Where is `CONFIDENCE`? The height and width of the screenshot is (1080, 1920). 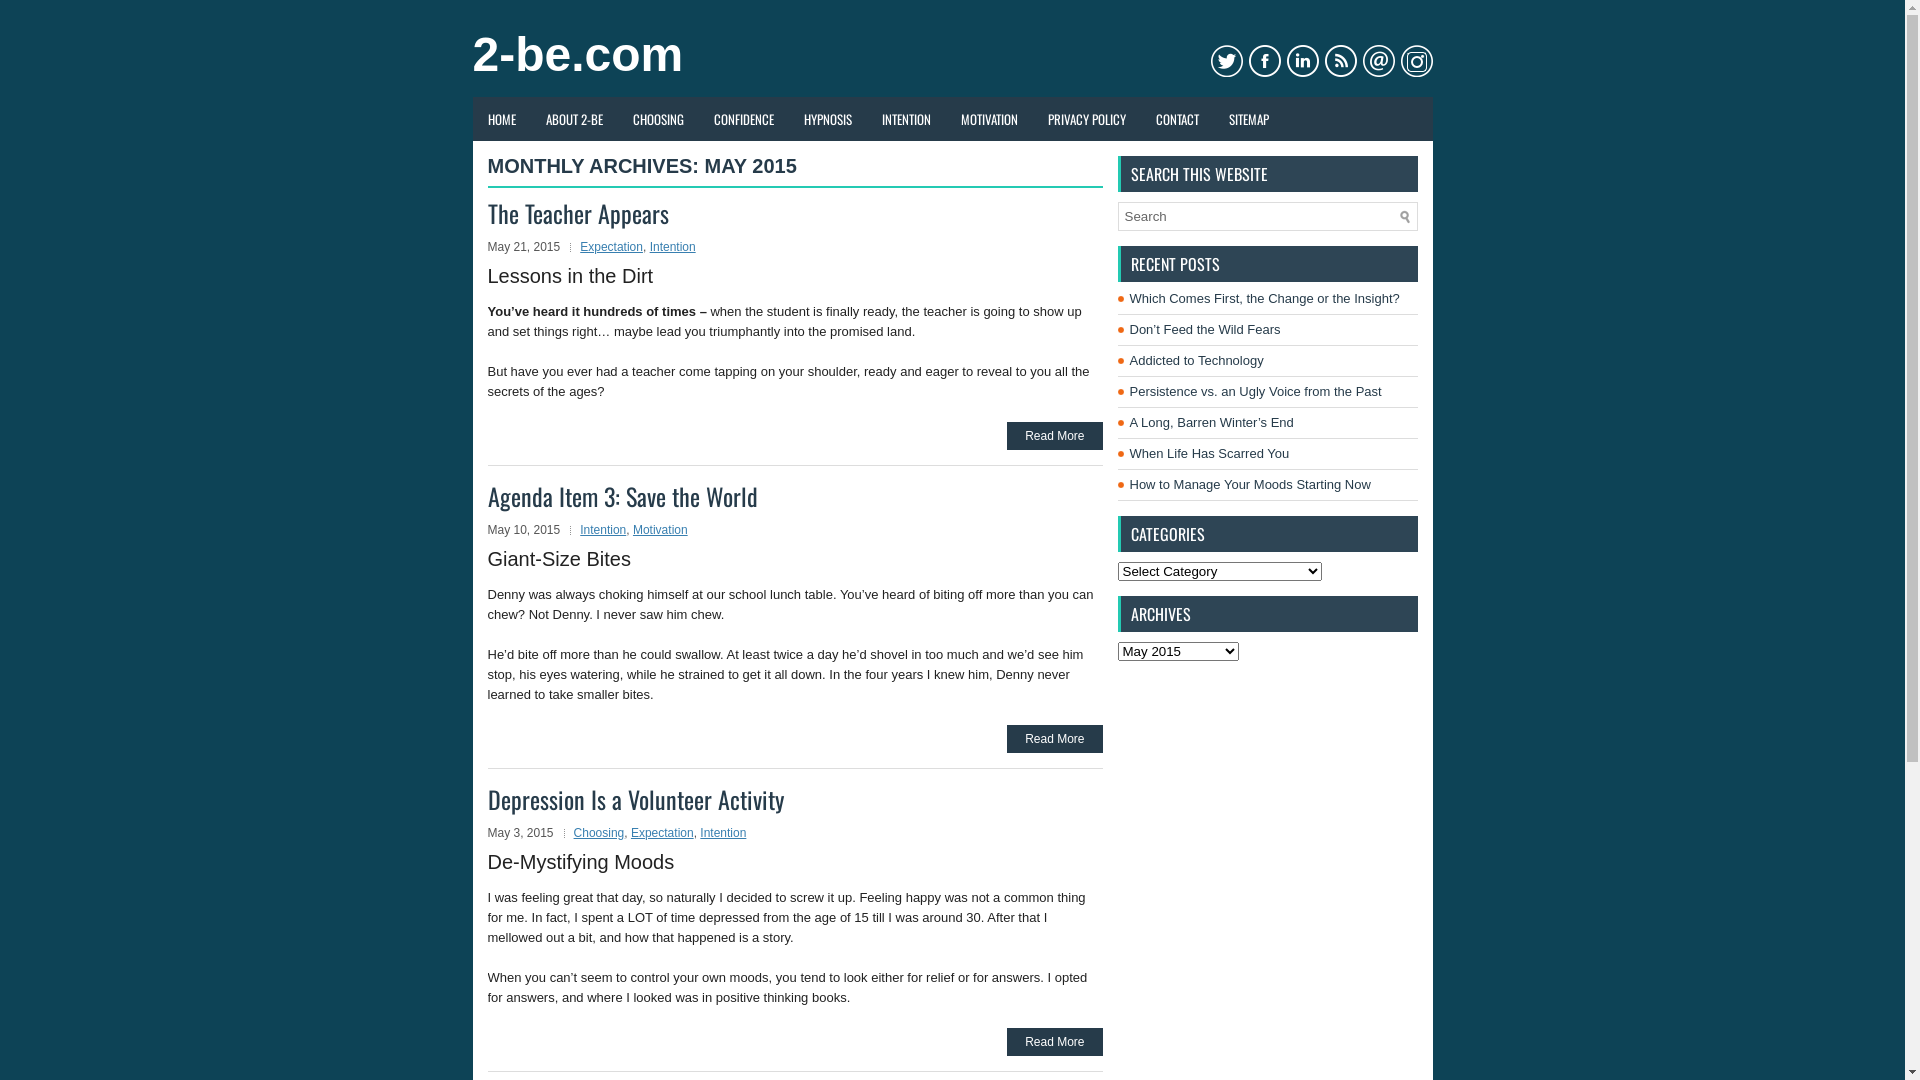
CONFIDENCE is located at coordinates (743, 119).